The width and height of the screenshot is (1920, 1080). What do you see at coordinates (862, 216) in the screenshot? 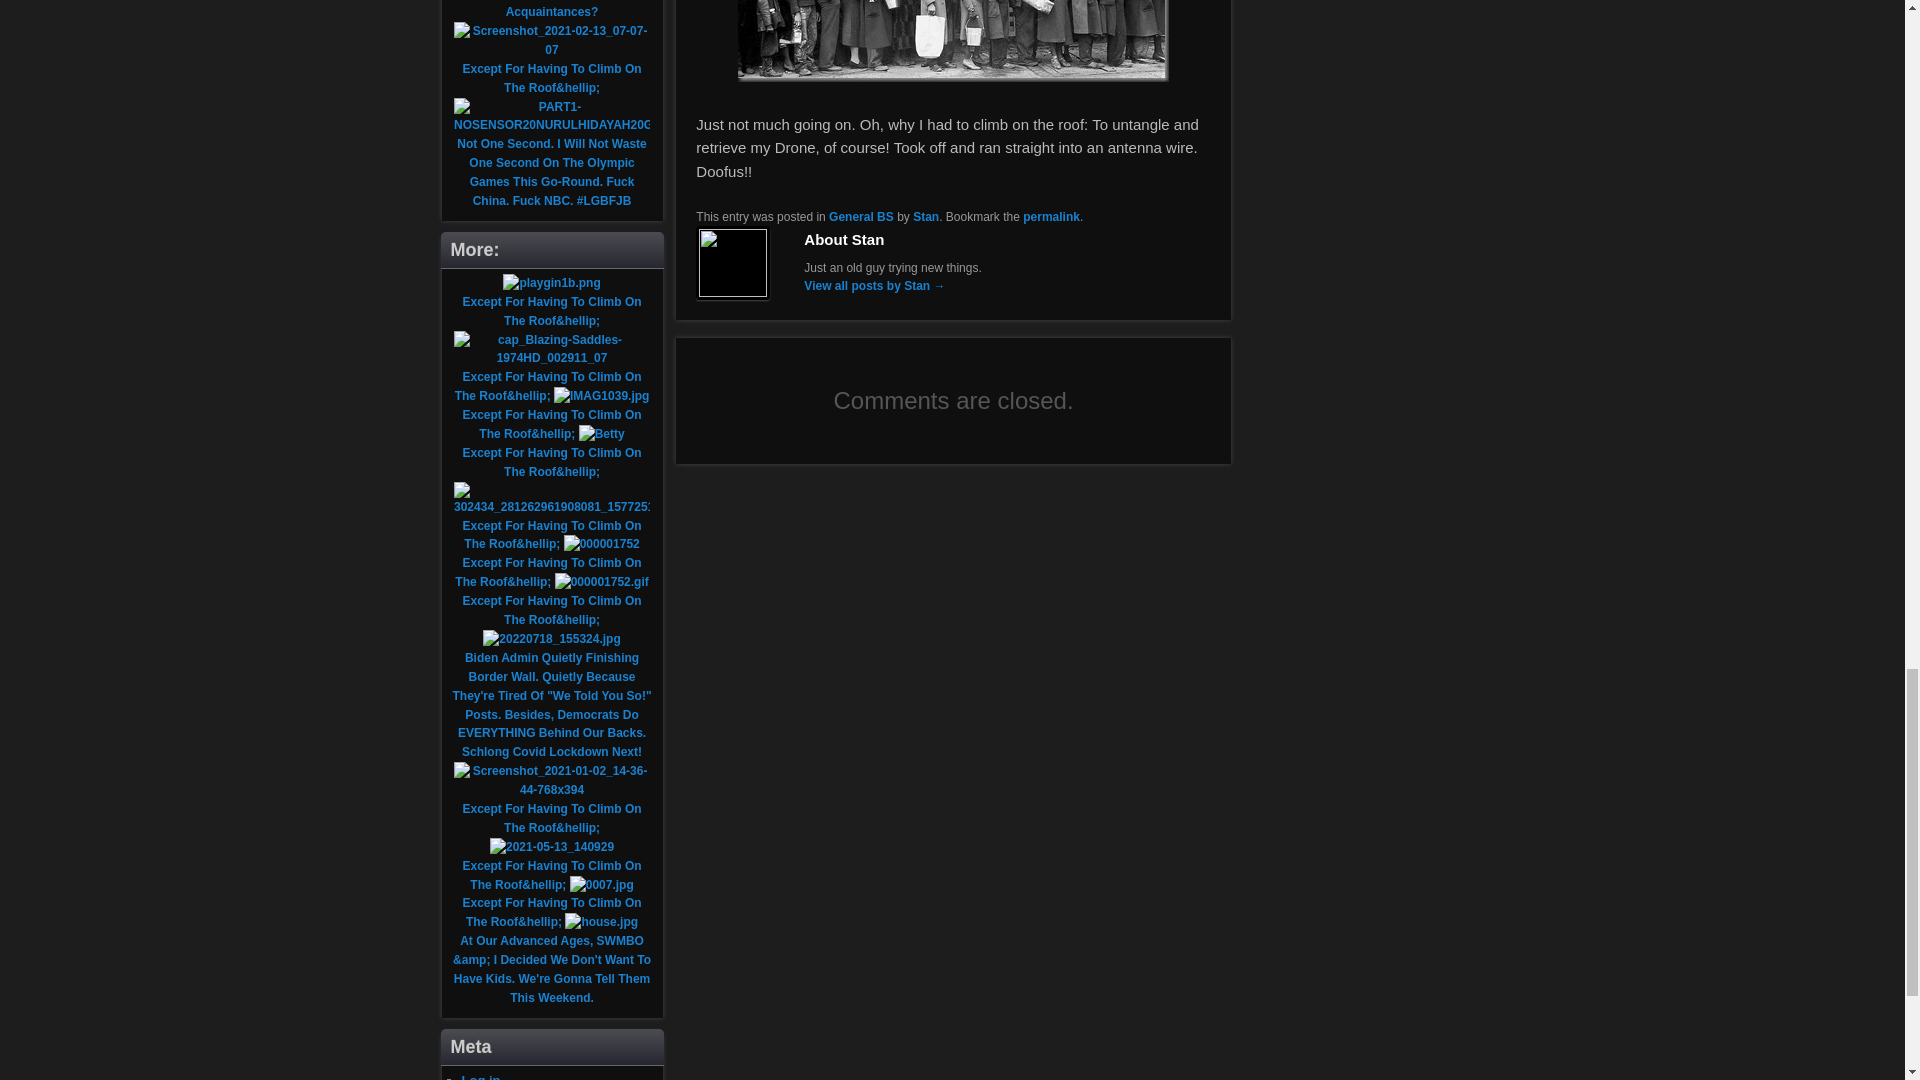
I see `General BS` at bounding box center [862, 216].